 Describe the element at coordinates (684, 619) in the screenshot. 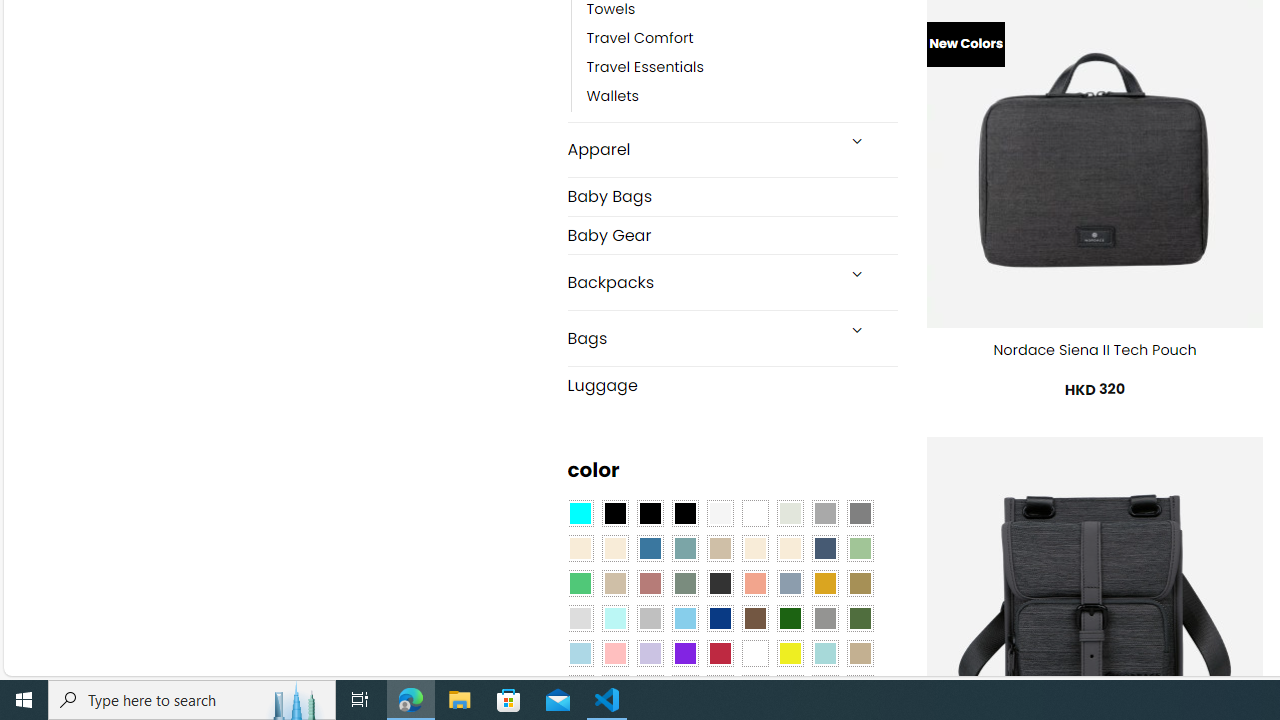

I see `Sky Blue` at that location.